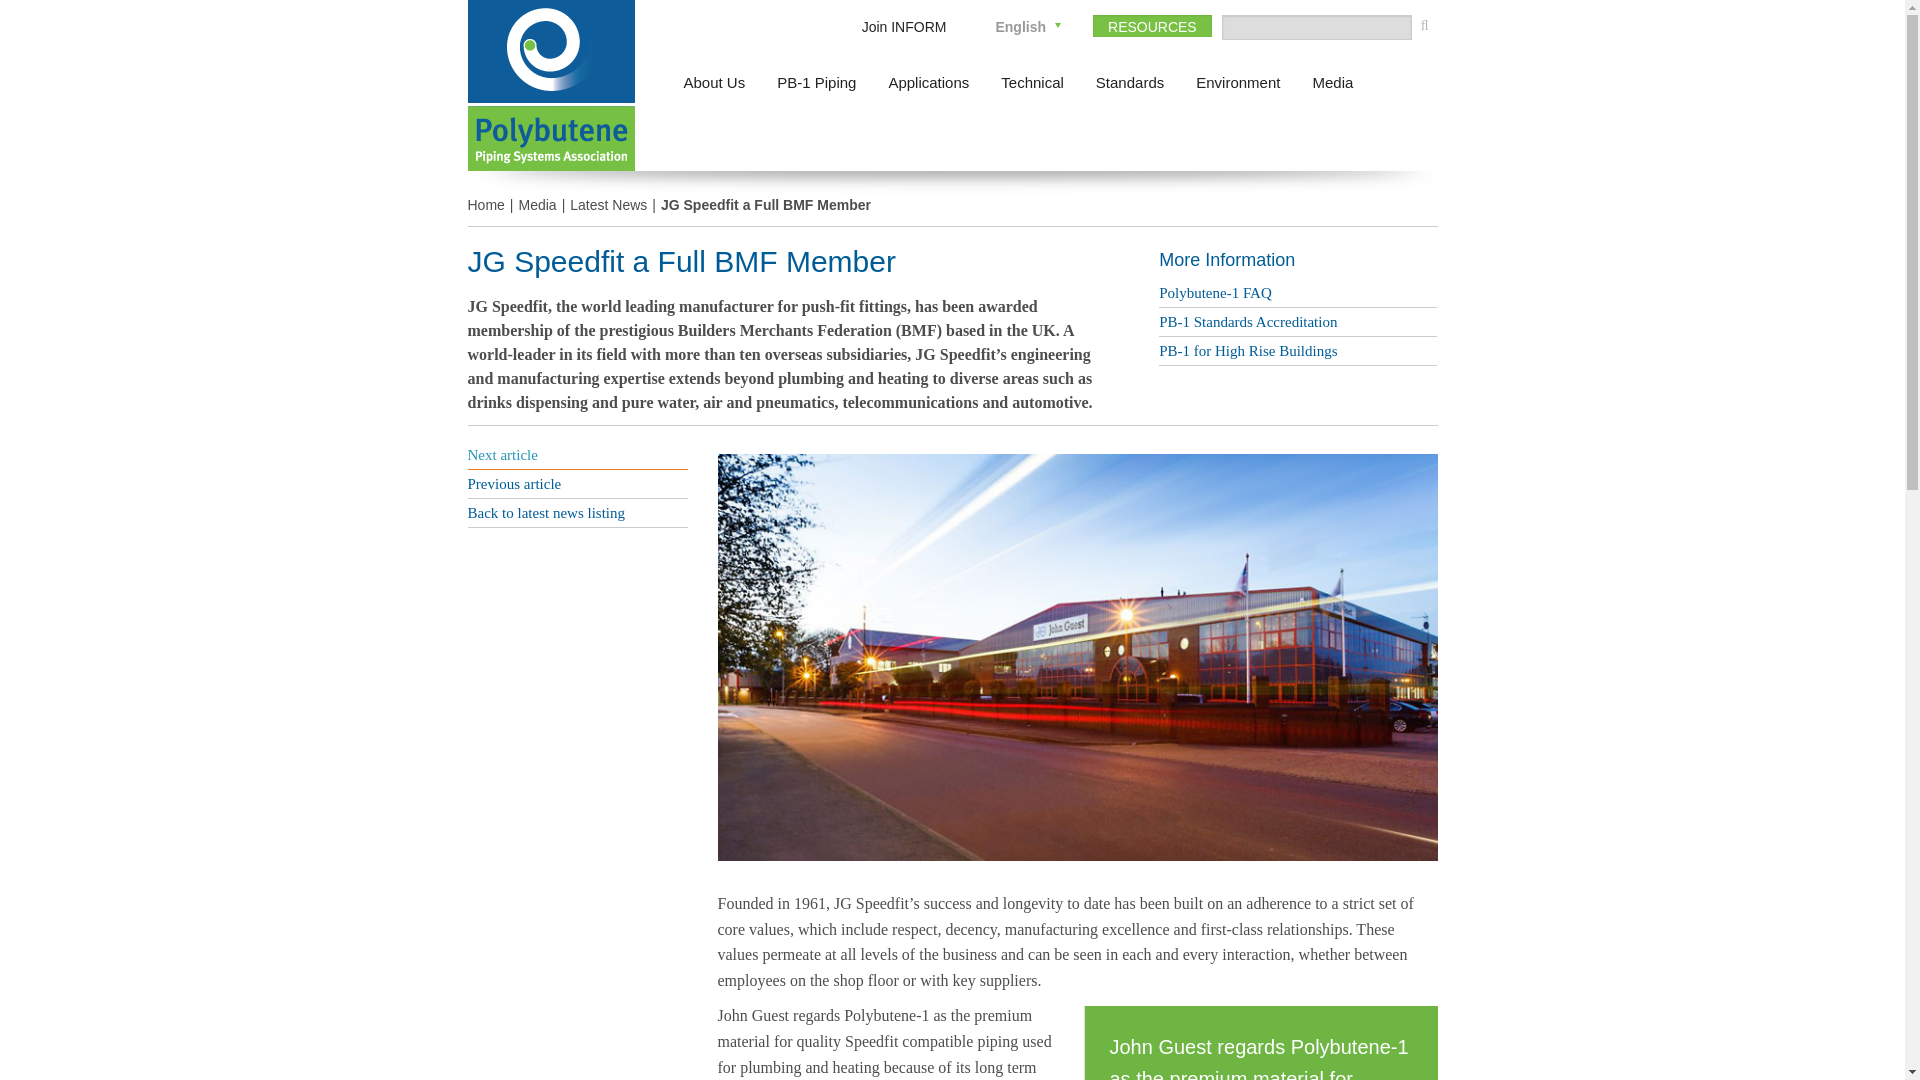 Image resolution: width=1920 pixels, height=1080 pixels. What do you see at coordinates (715, 82) in the screenshot?
I see `About Us` at bounding box center [715, 82].